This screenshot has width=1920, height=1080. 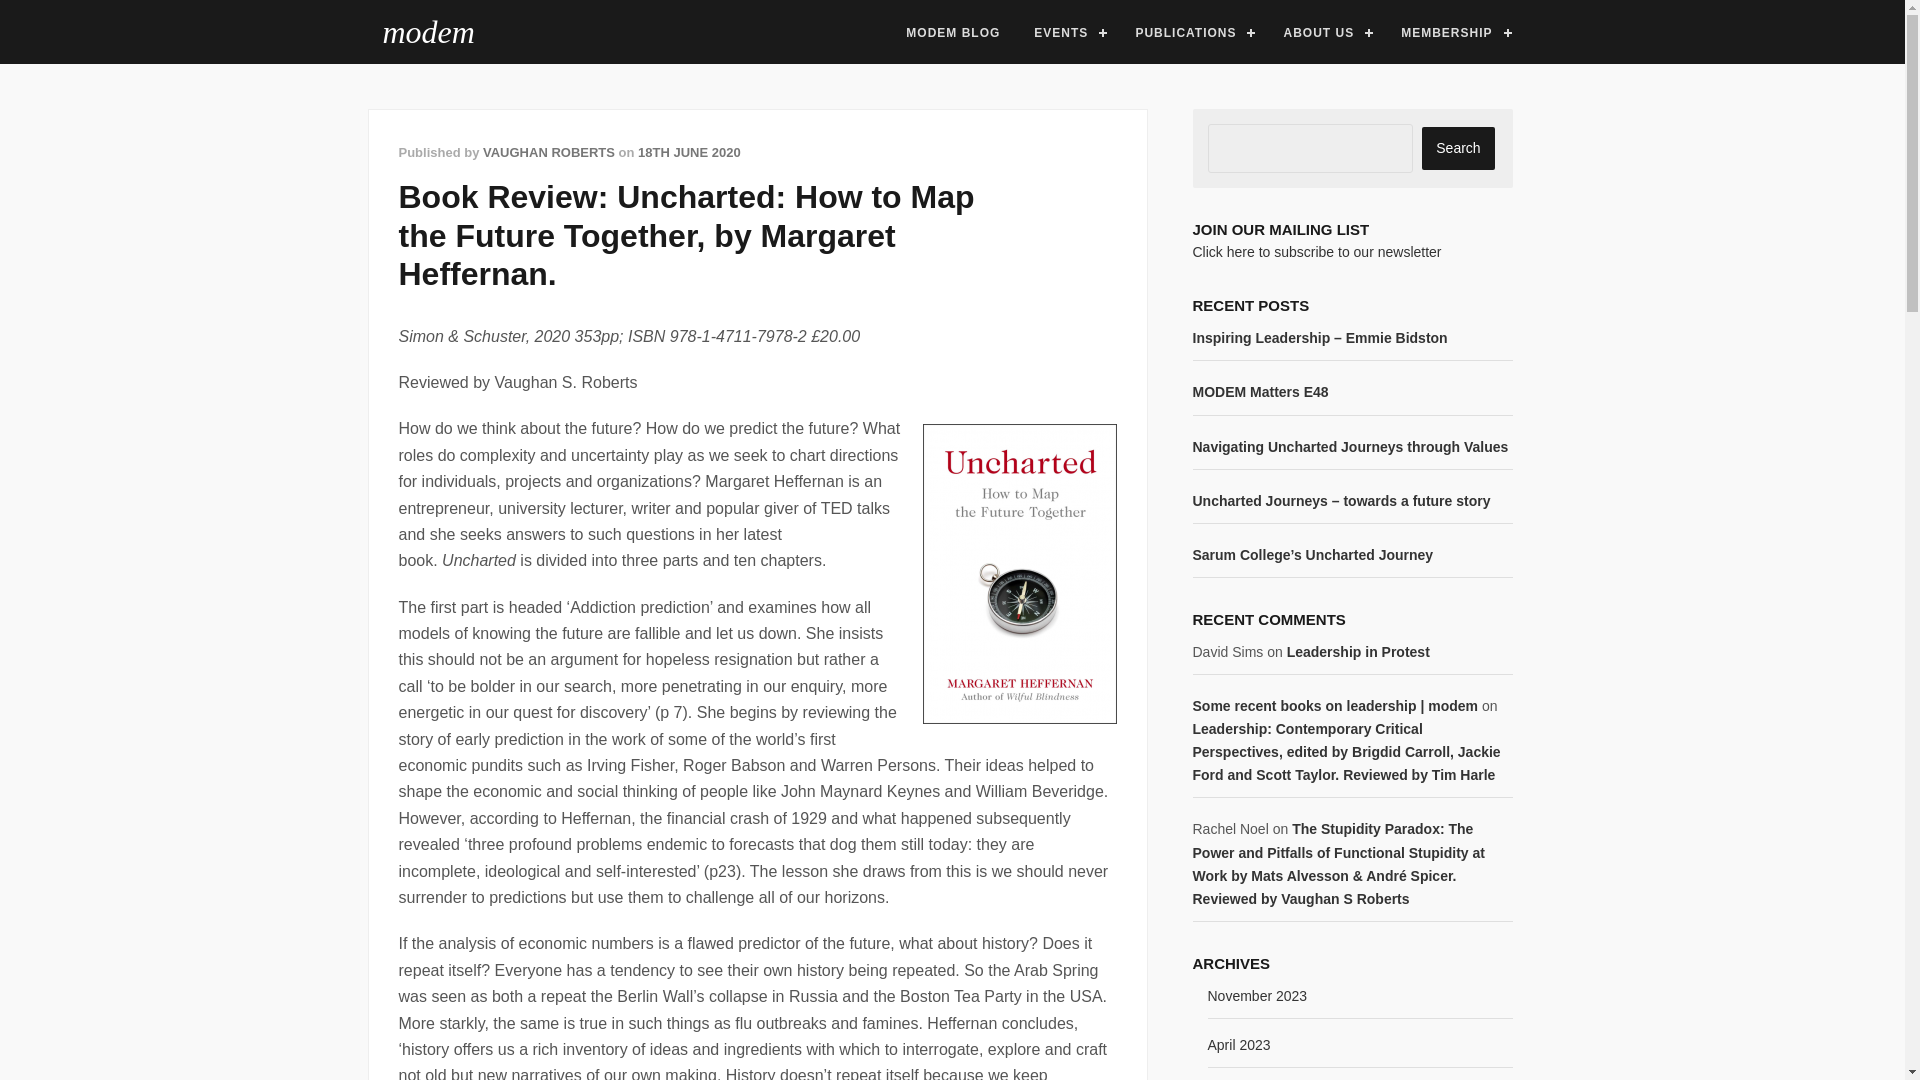 What do you see at coordinates (952, 32) in the screenshot?
I see `MODEM BLOG` at bounding box center [952, 32].